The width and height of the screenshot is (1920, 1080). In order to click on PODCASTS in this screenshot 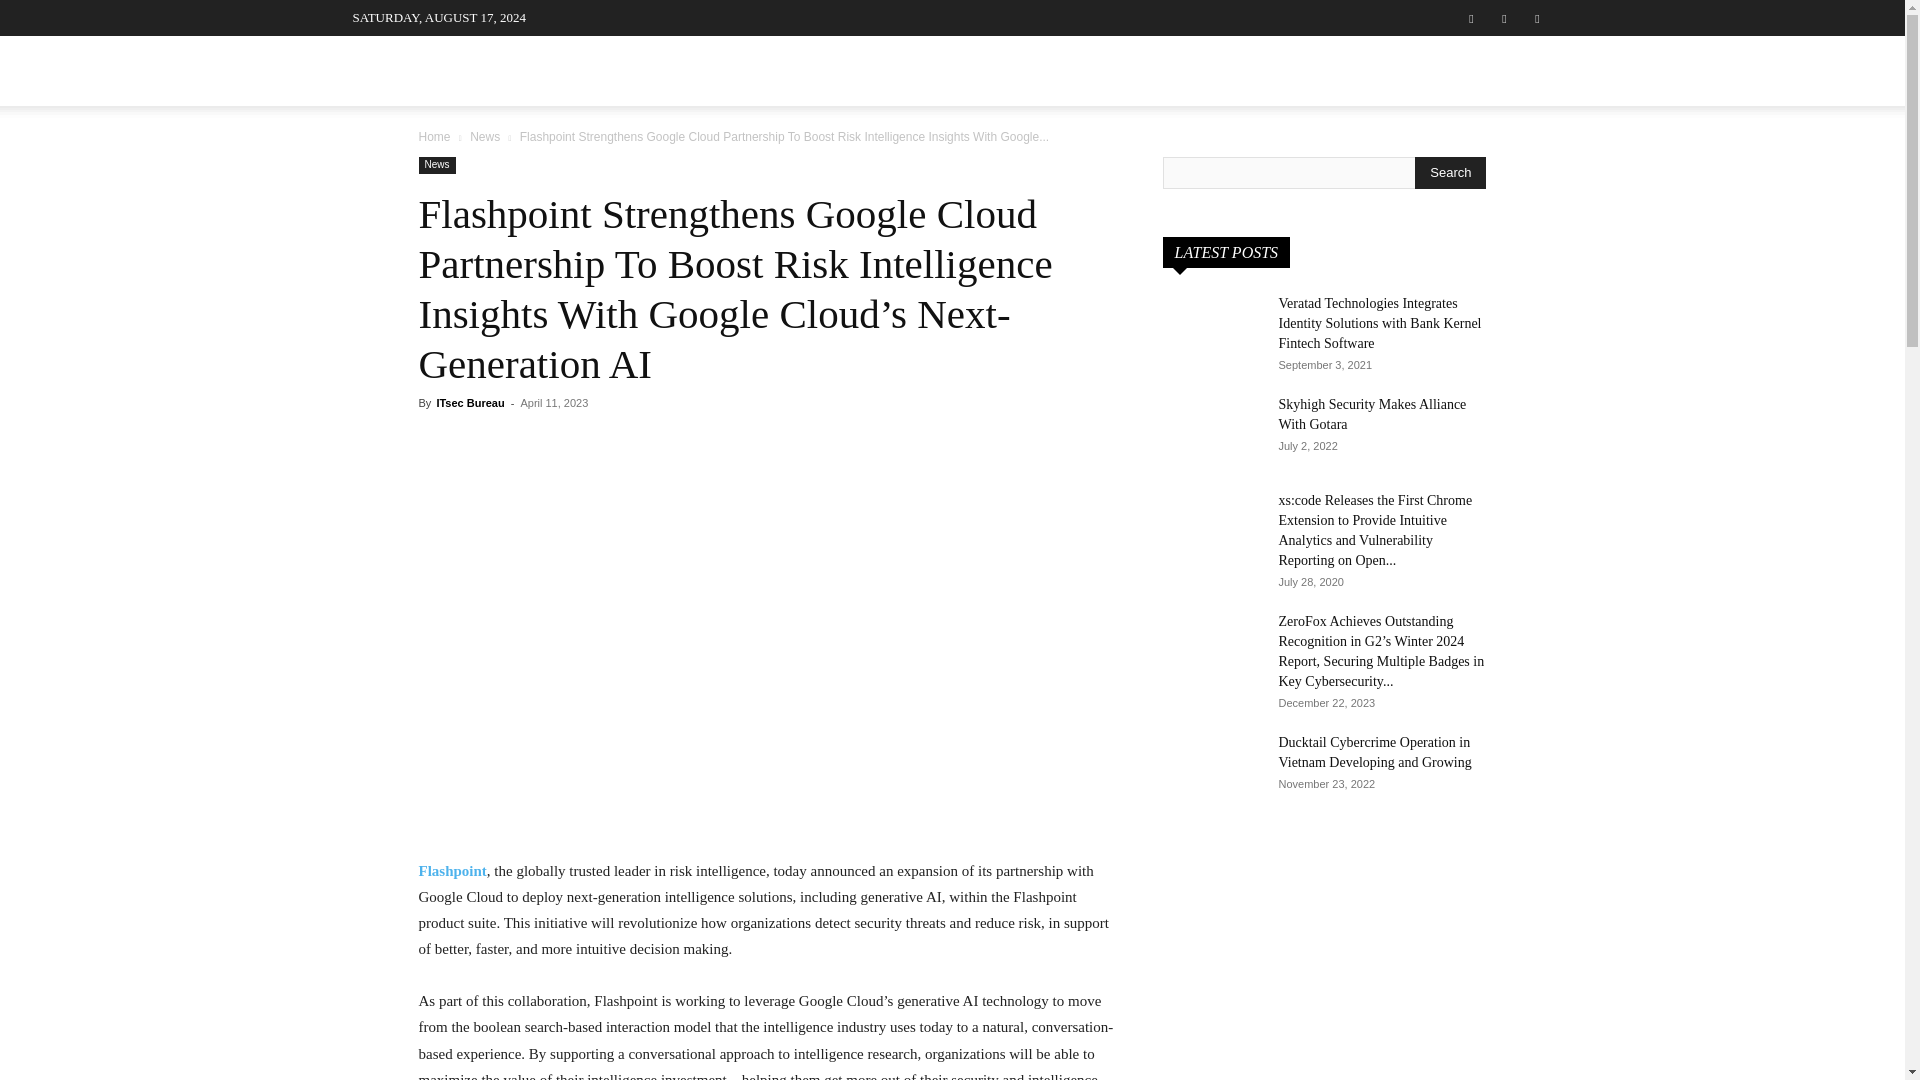, I will do `click(925, 70)`.